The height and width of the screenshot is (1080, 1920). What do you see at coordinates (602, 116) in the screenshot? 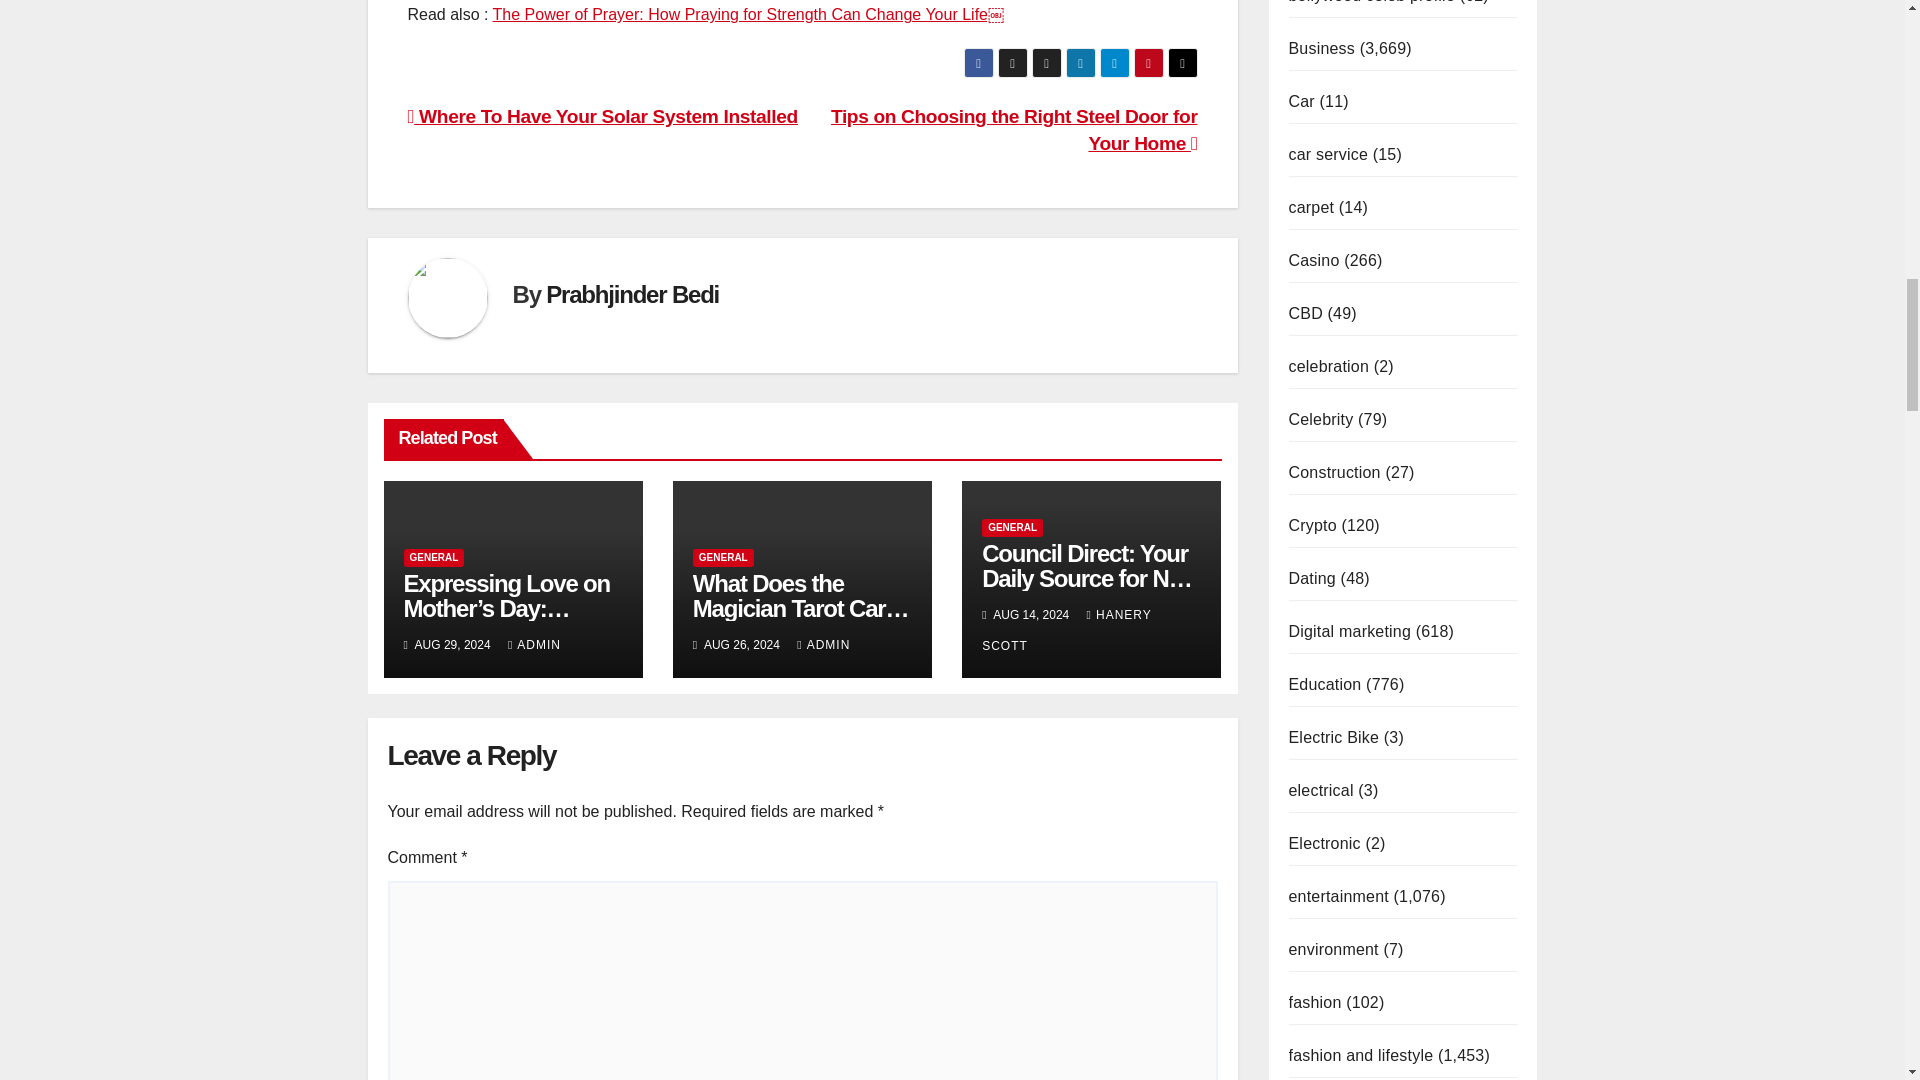
I see `Where To Have Your Solar System Installed` at bounding box center [602, 116].